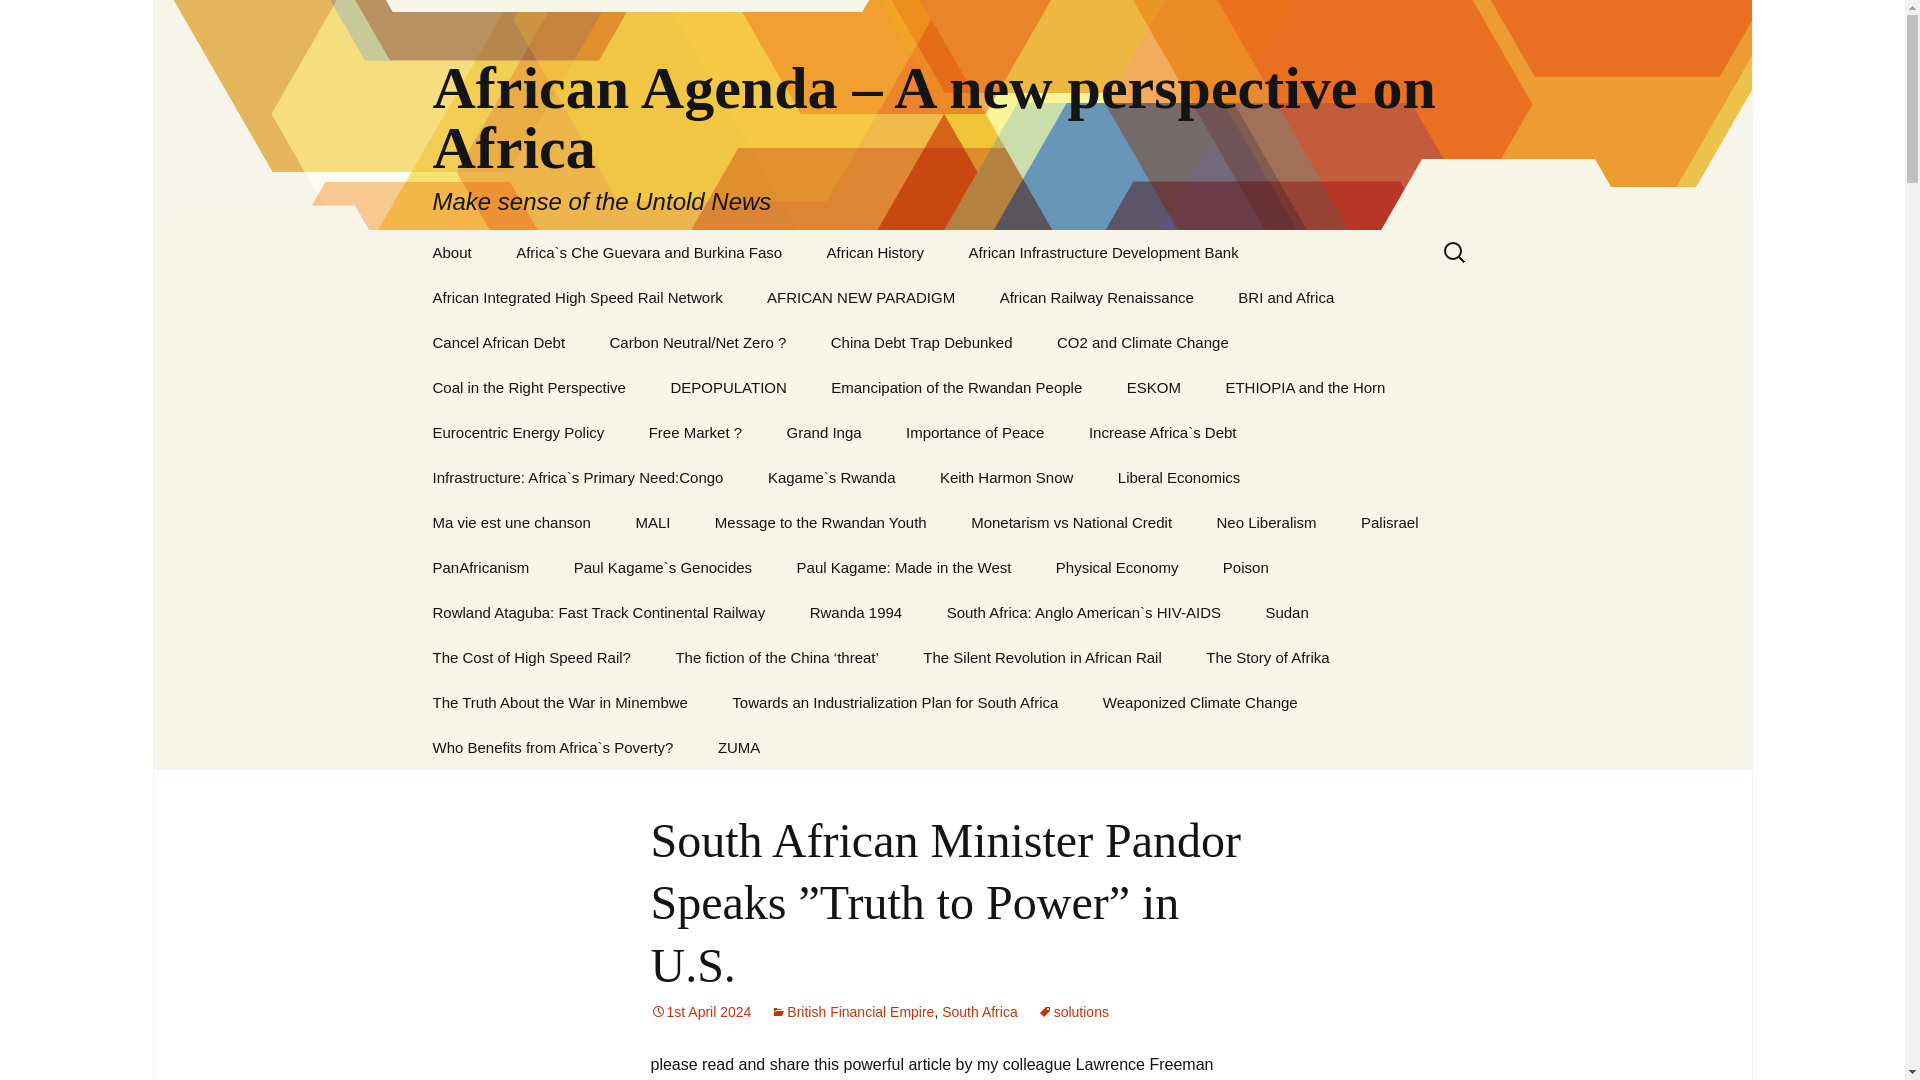 This screenshot has height=1080, width=1920. Describe the element at coordinates (921, 342) in the screenshot. I see `China Debt Trap Debunked` at that location.